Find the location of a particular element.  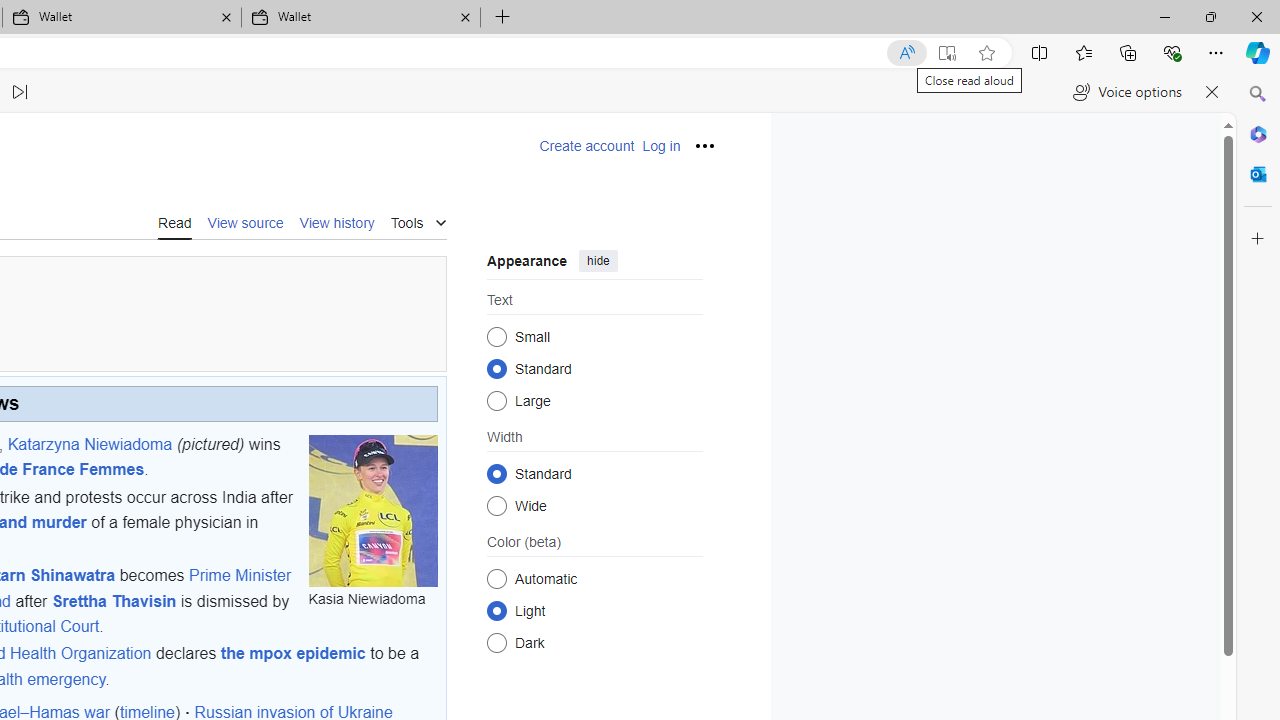

Dark is located at coordinates (496, 642).